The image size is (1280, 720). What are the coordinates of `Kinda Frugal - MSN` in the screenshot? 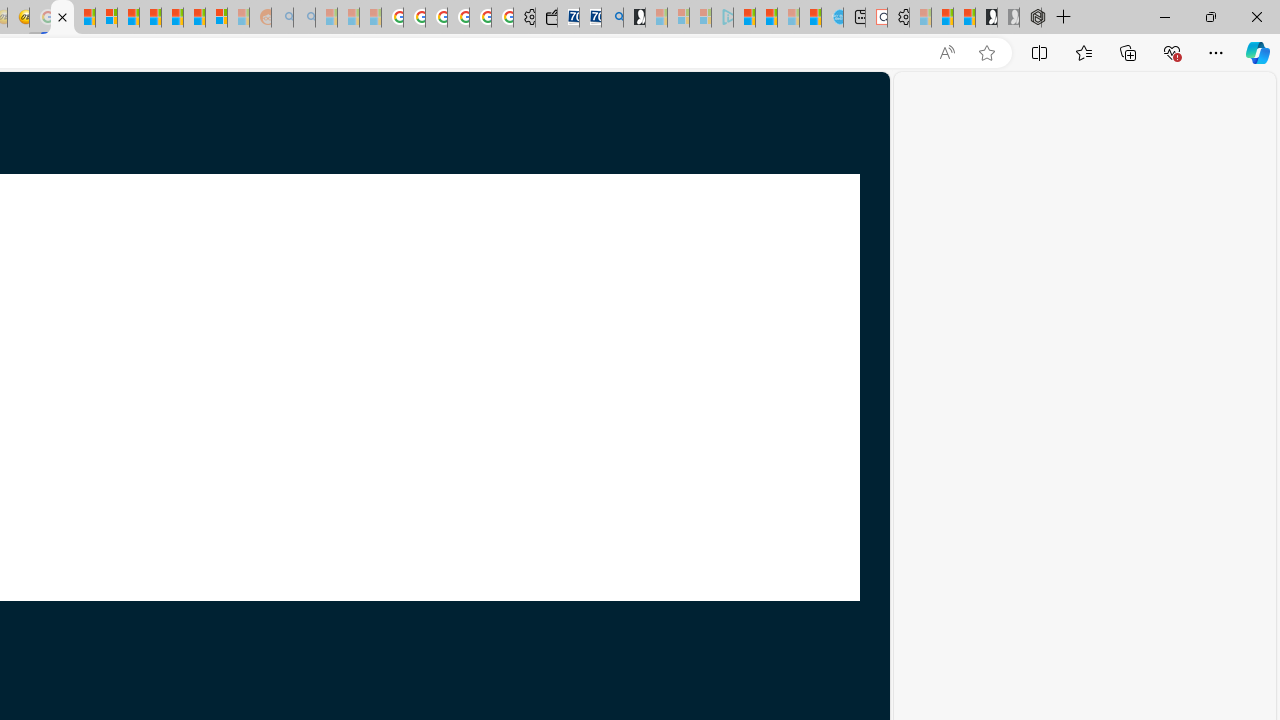 It's located at (194, 18).